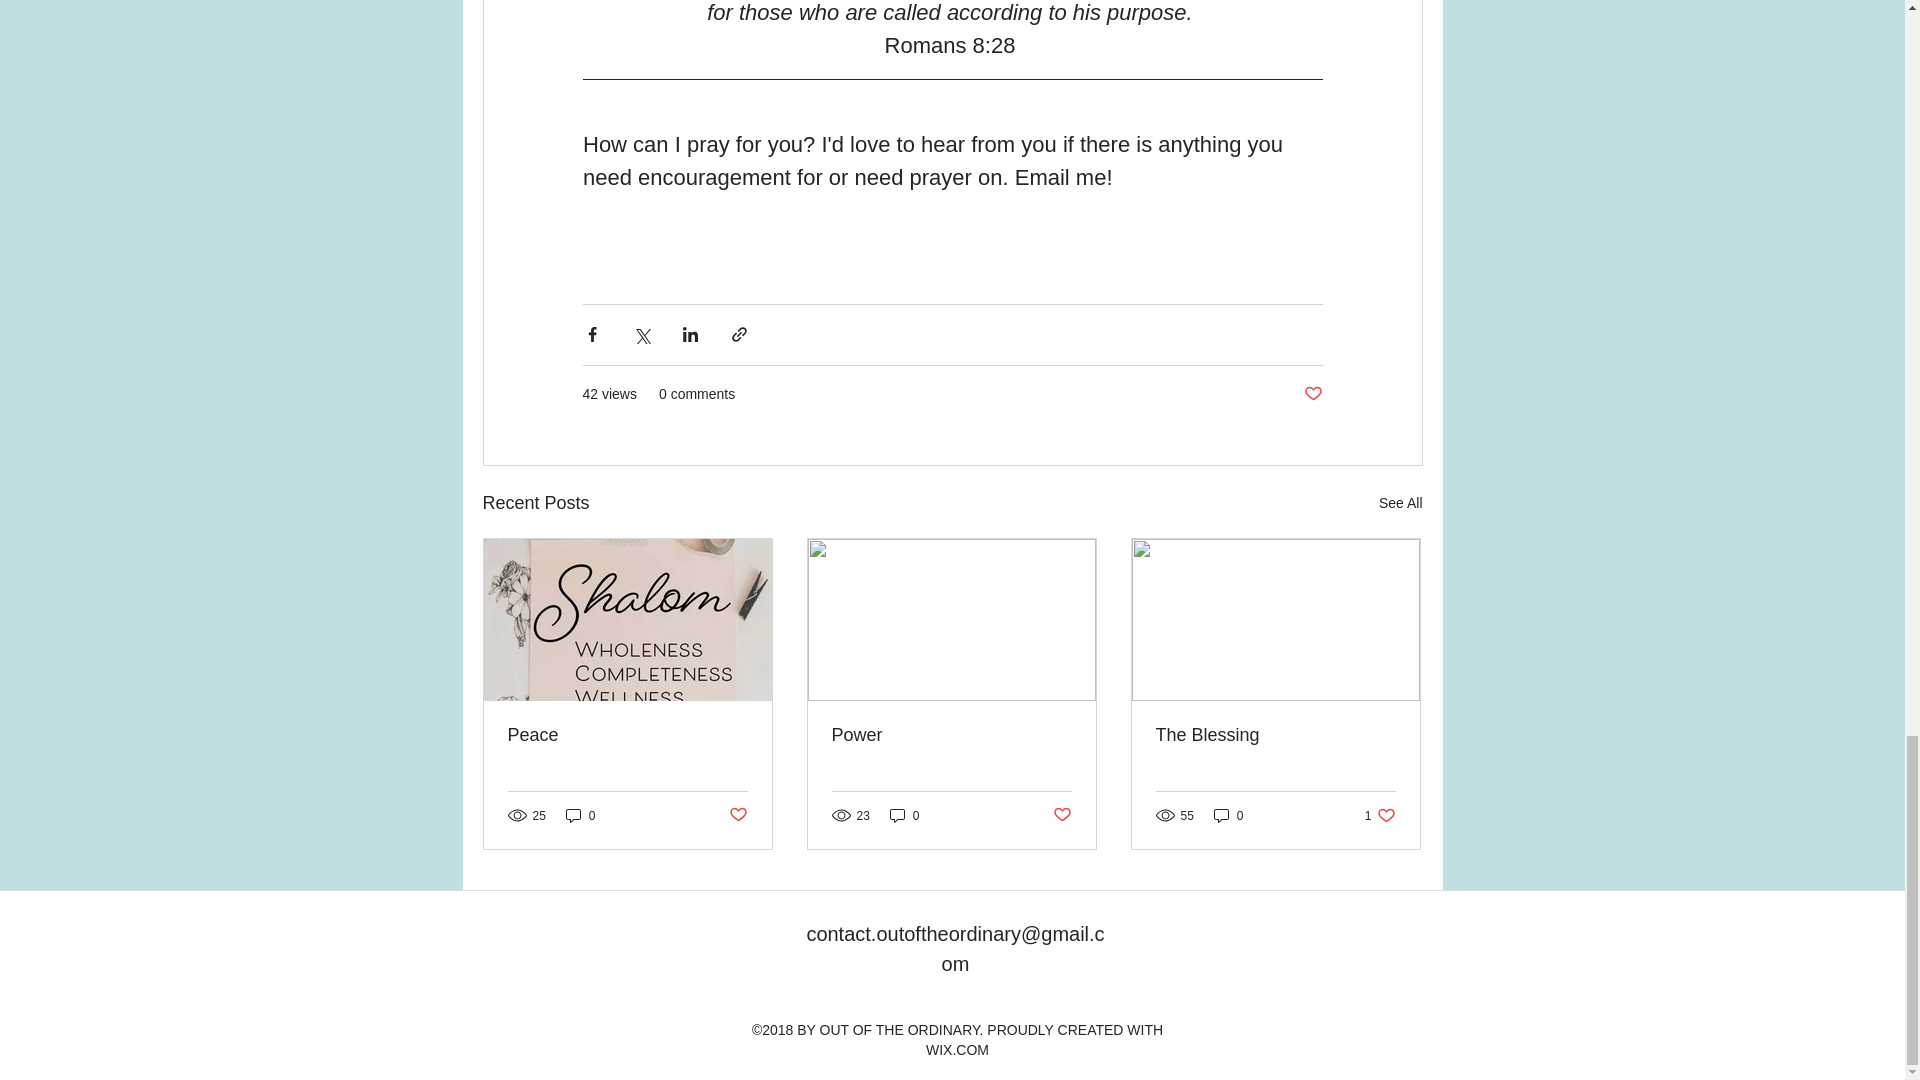 The width and height of the screenshot is (1920, 1080). I want to click on The Blessing, so click(1275, 735).